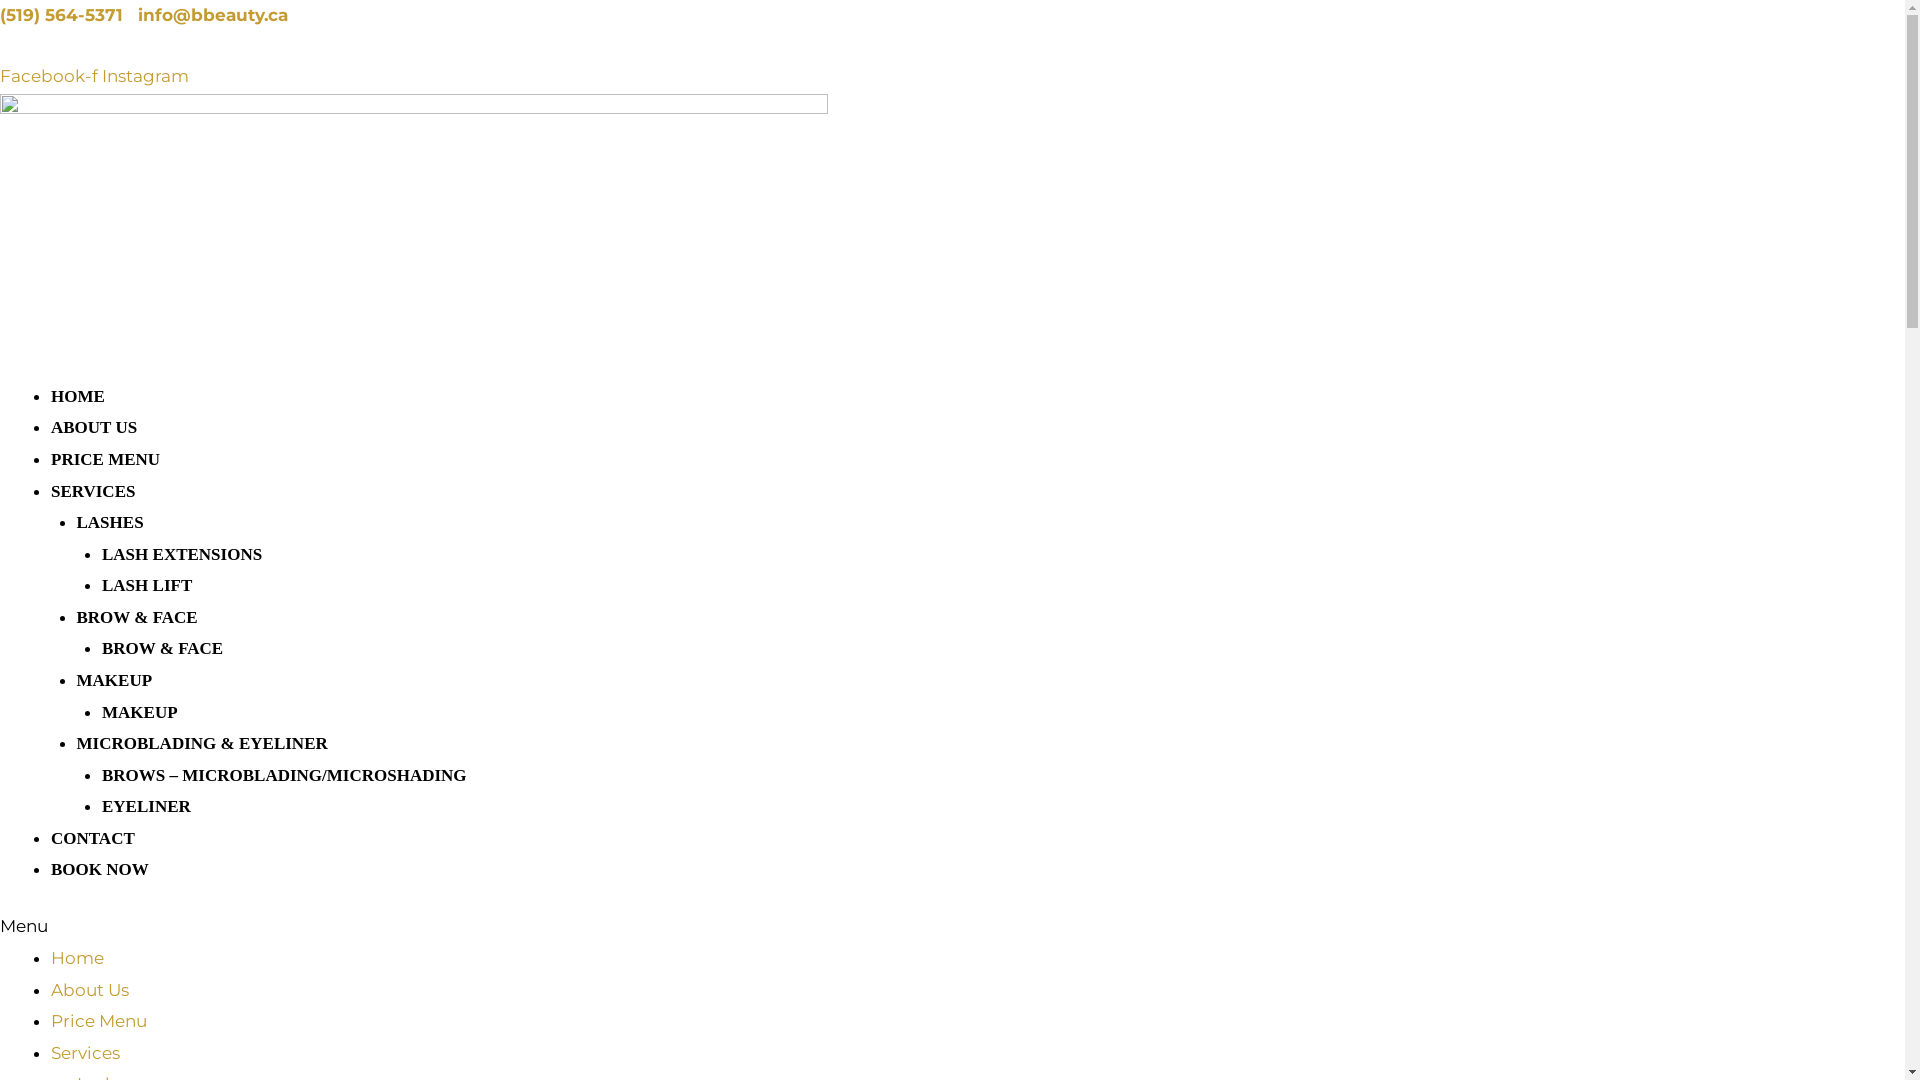 This screenshot has width=1920, height=1080. What do you see at coordinates (146, 806) in the screenshot?
I see `EYELINER` at bounding box center [146, 806].